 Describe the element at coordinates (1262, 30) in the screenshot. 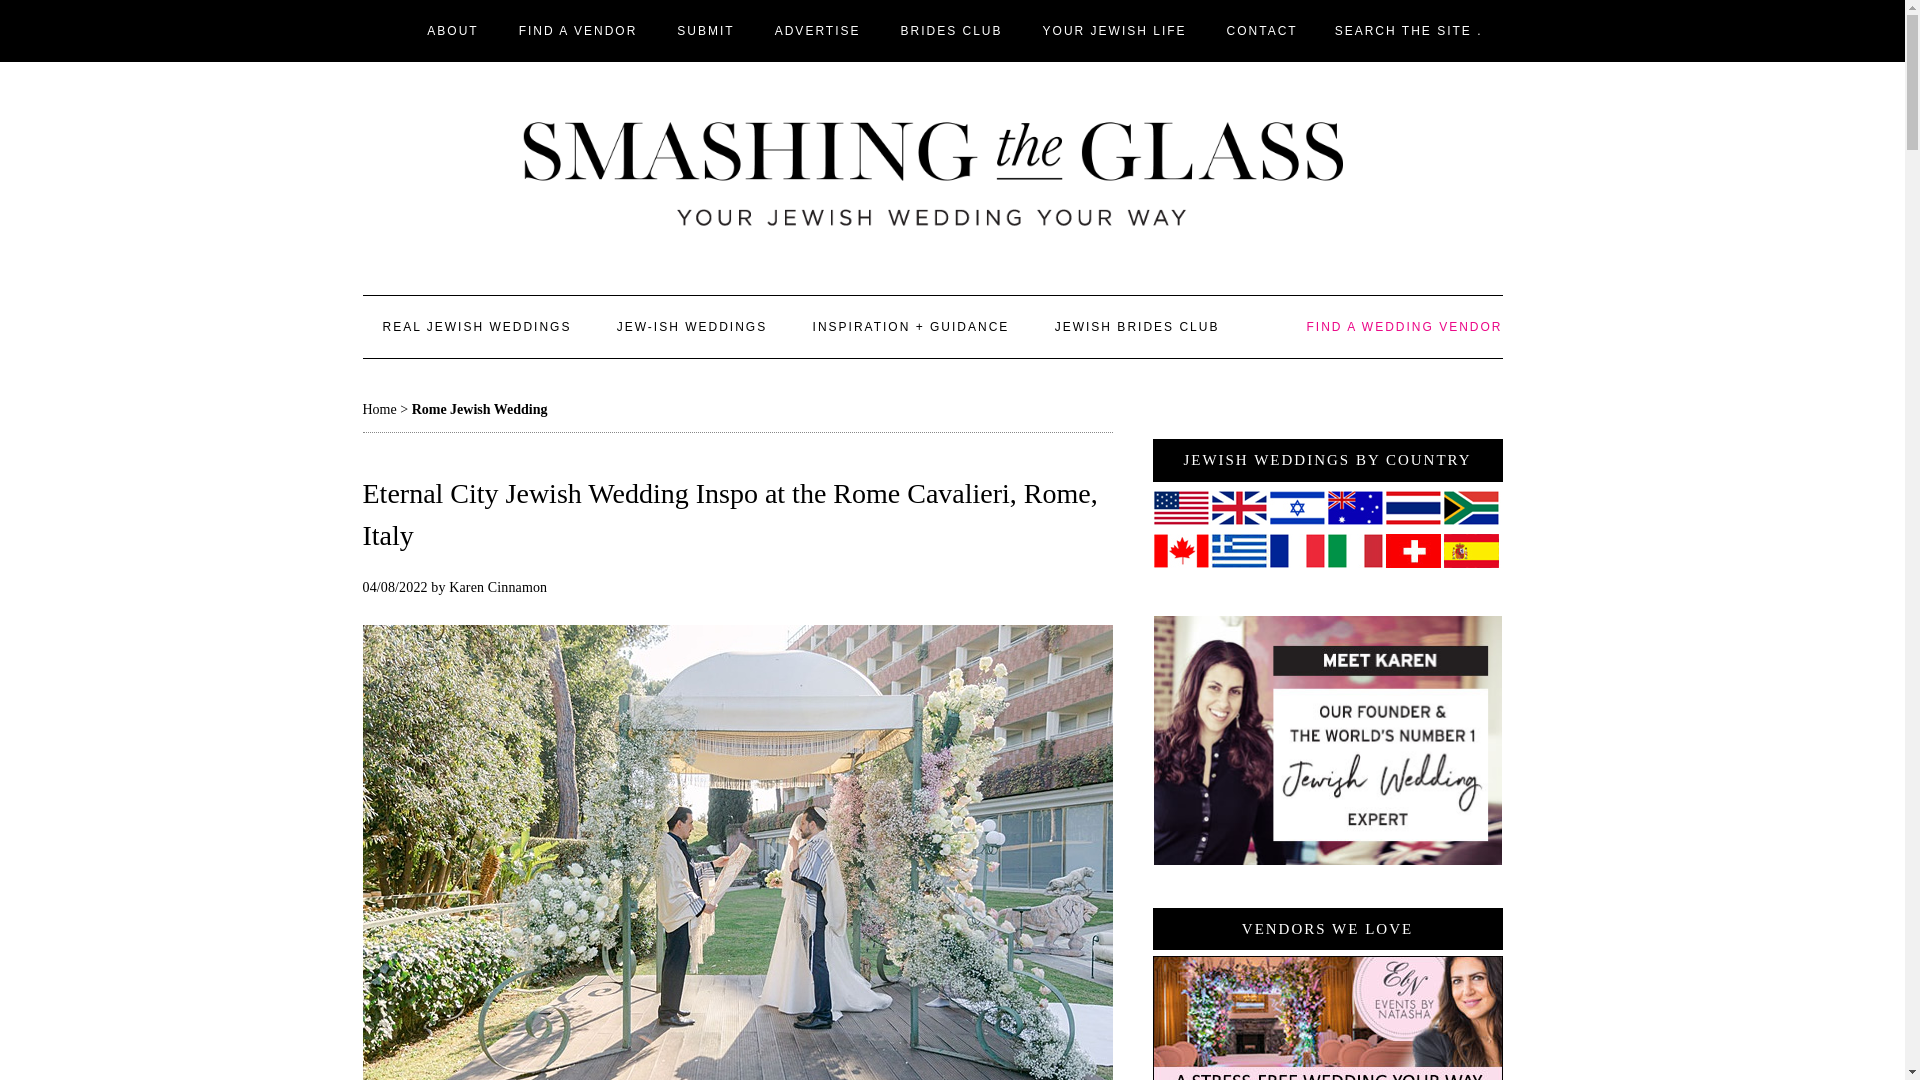

I see `CONTACT` at that location.